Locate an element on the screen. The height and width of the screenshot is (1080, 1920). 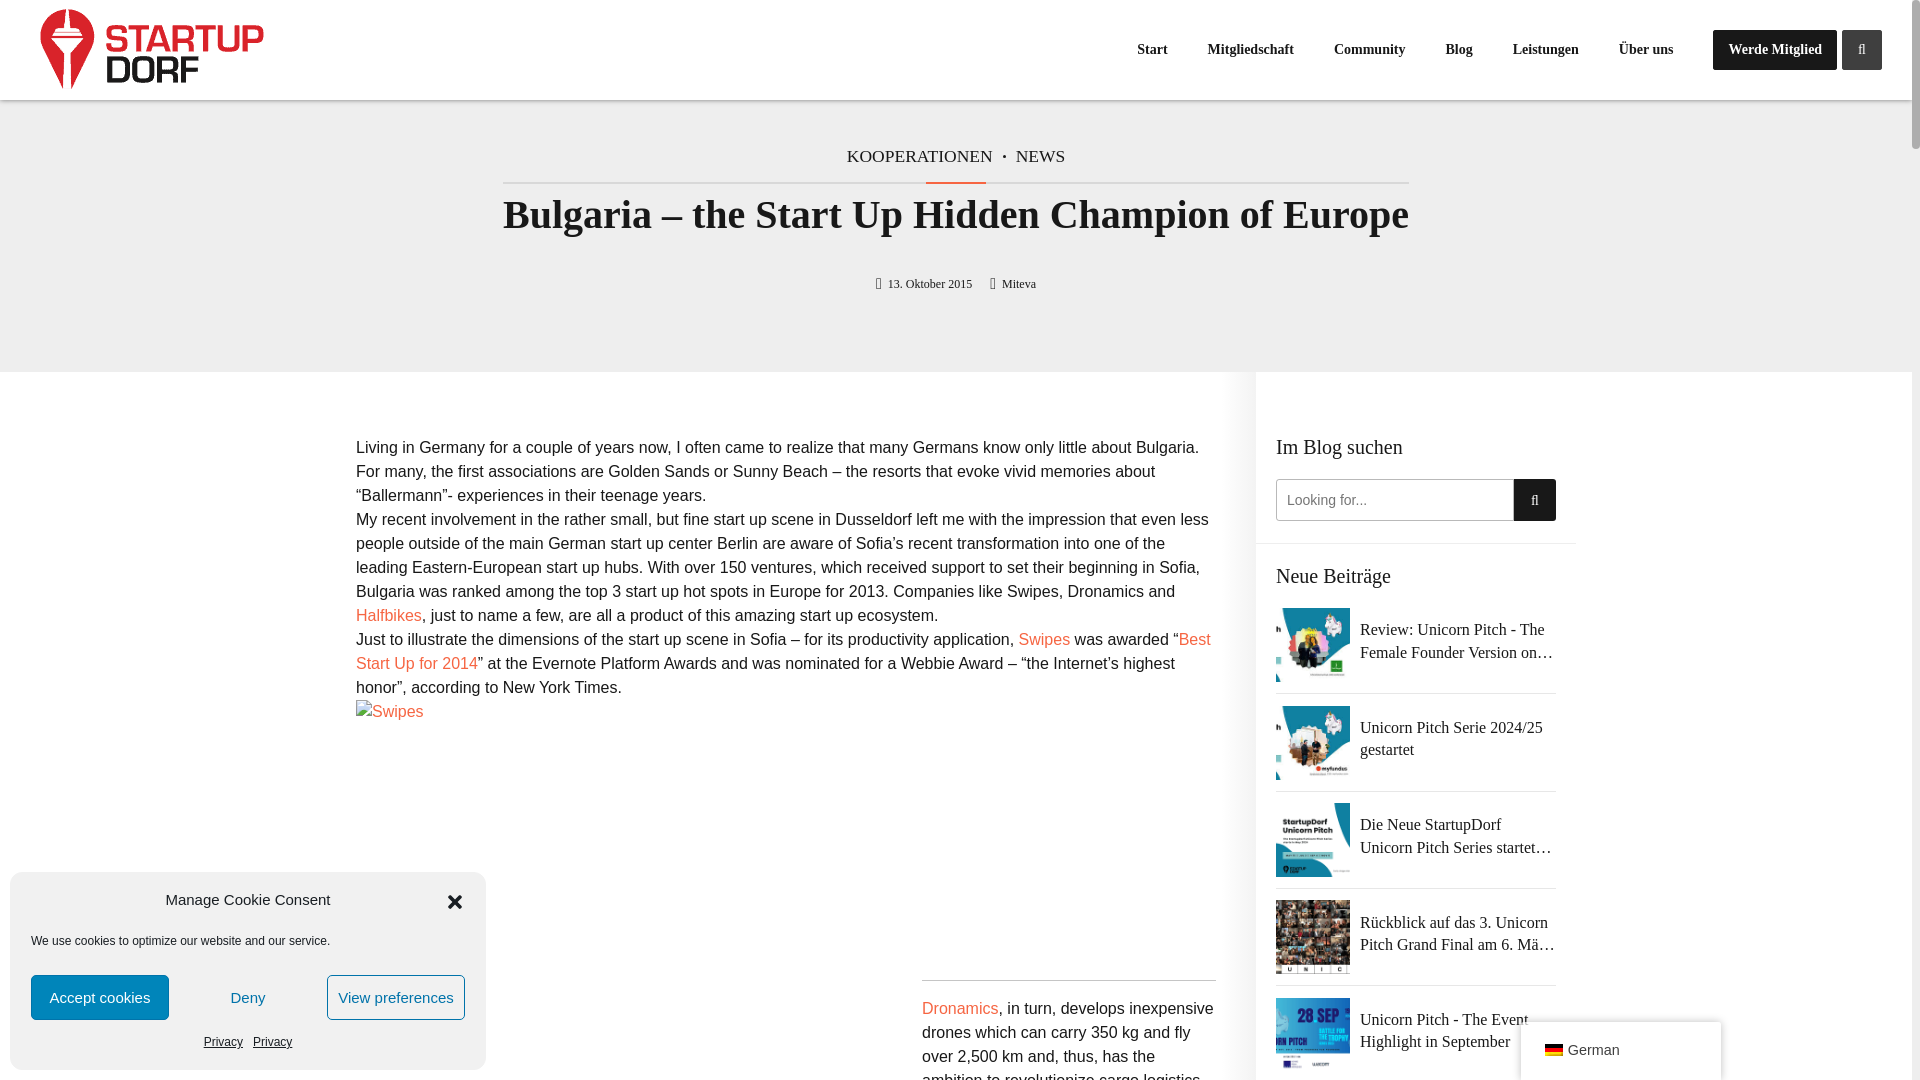
Start is located at coordinates (1152, 50).